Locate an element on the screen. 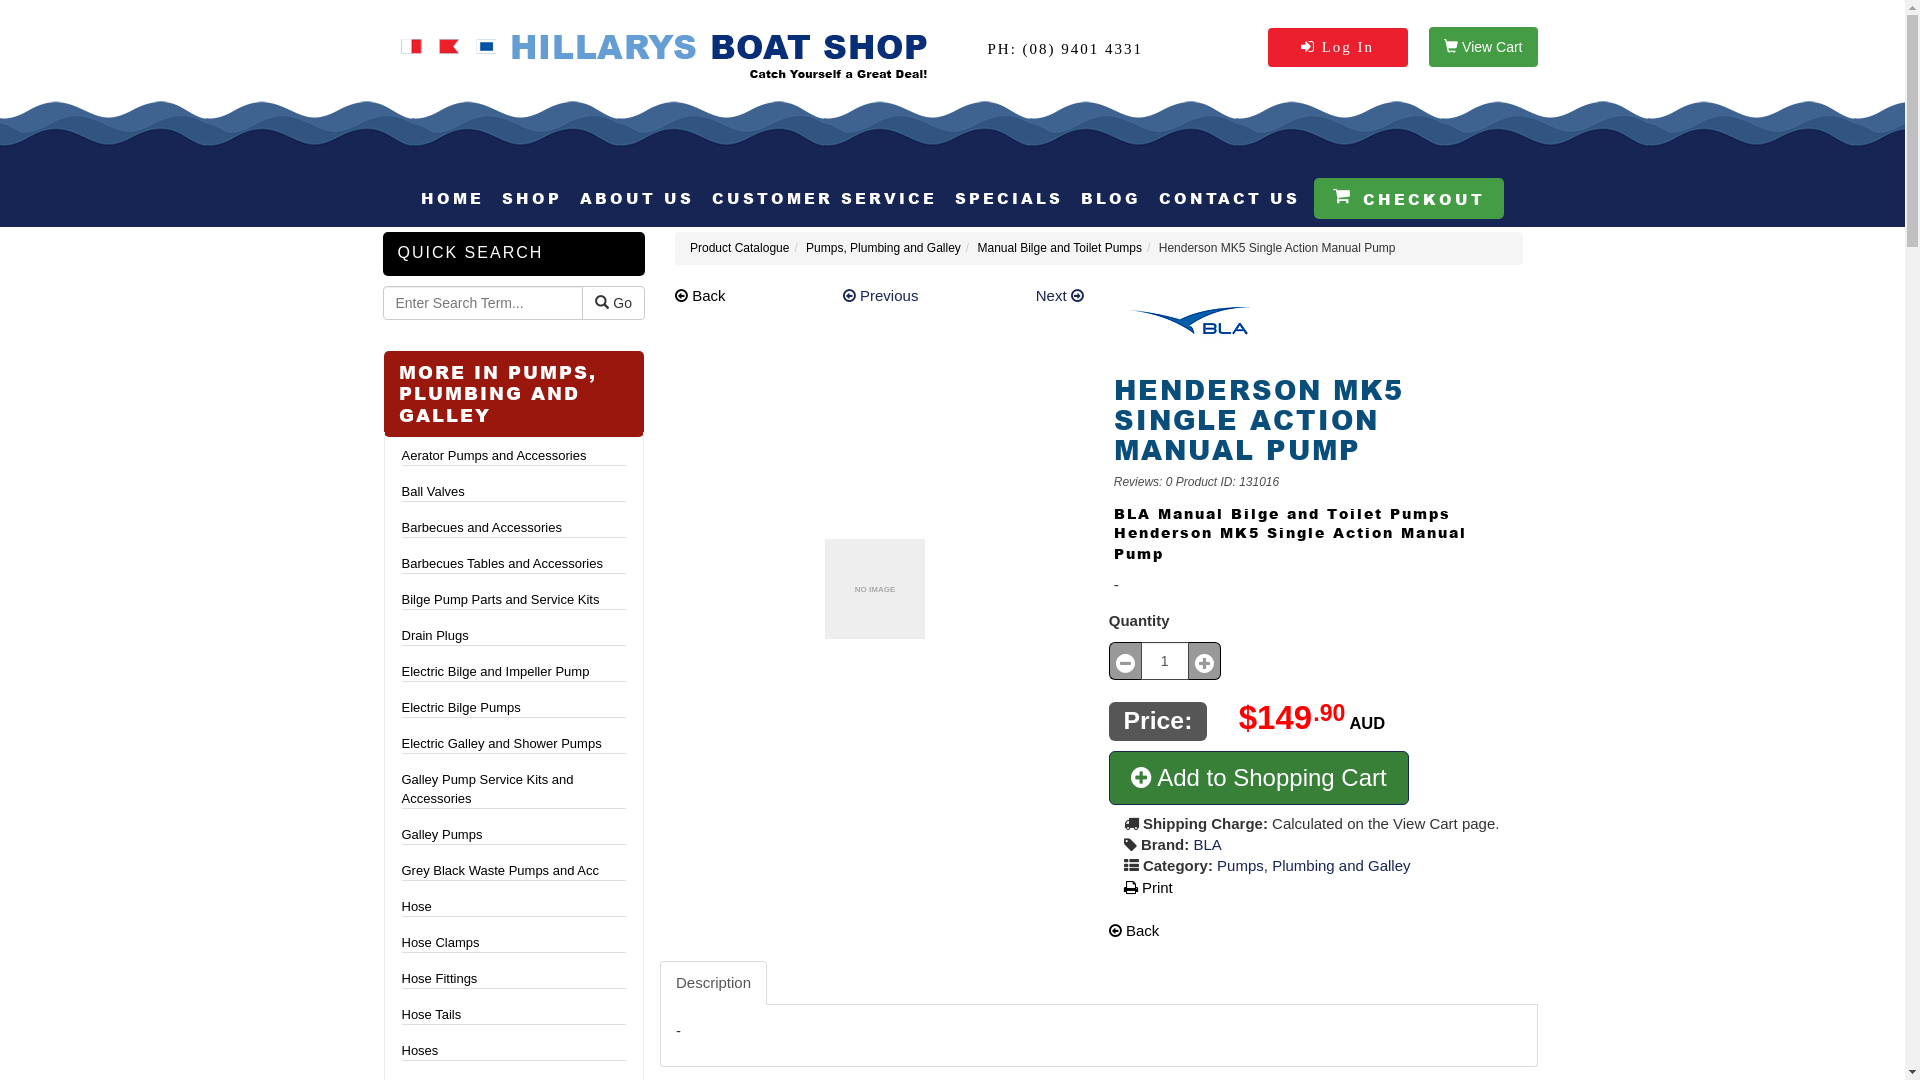 The width and height of the screenshot is (1920, 1080). Product Catalogue is located at coordinates (740, 248).